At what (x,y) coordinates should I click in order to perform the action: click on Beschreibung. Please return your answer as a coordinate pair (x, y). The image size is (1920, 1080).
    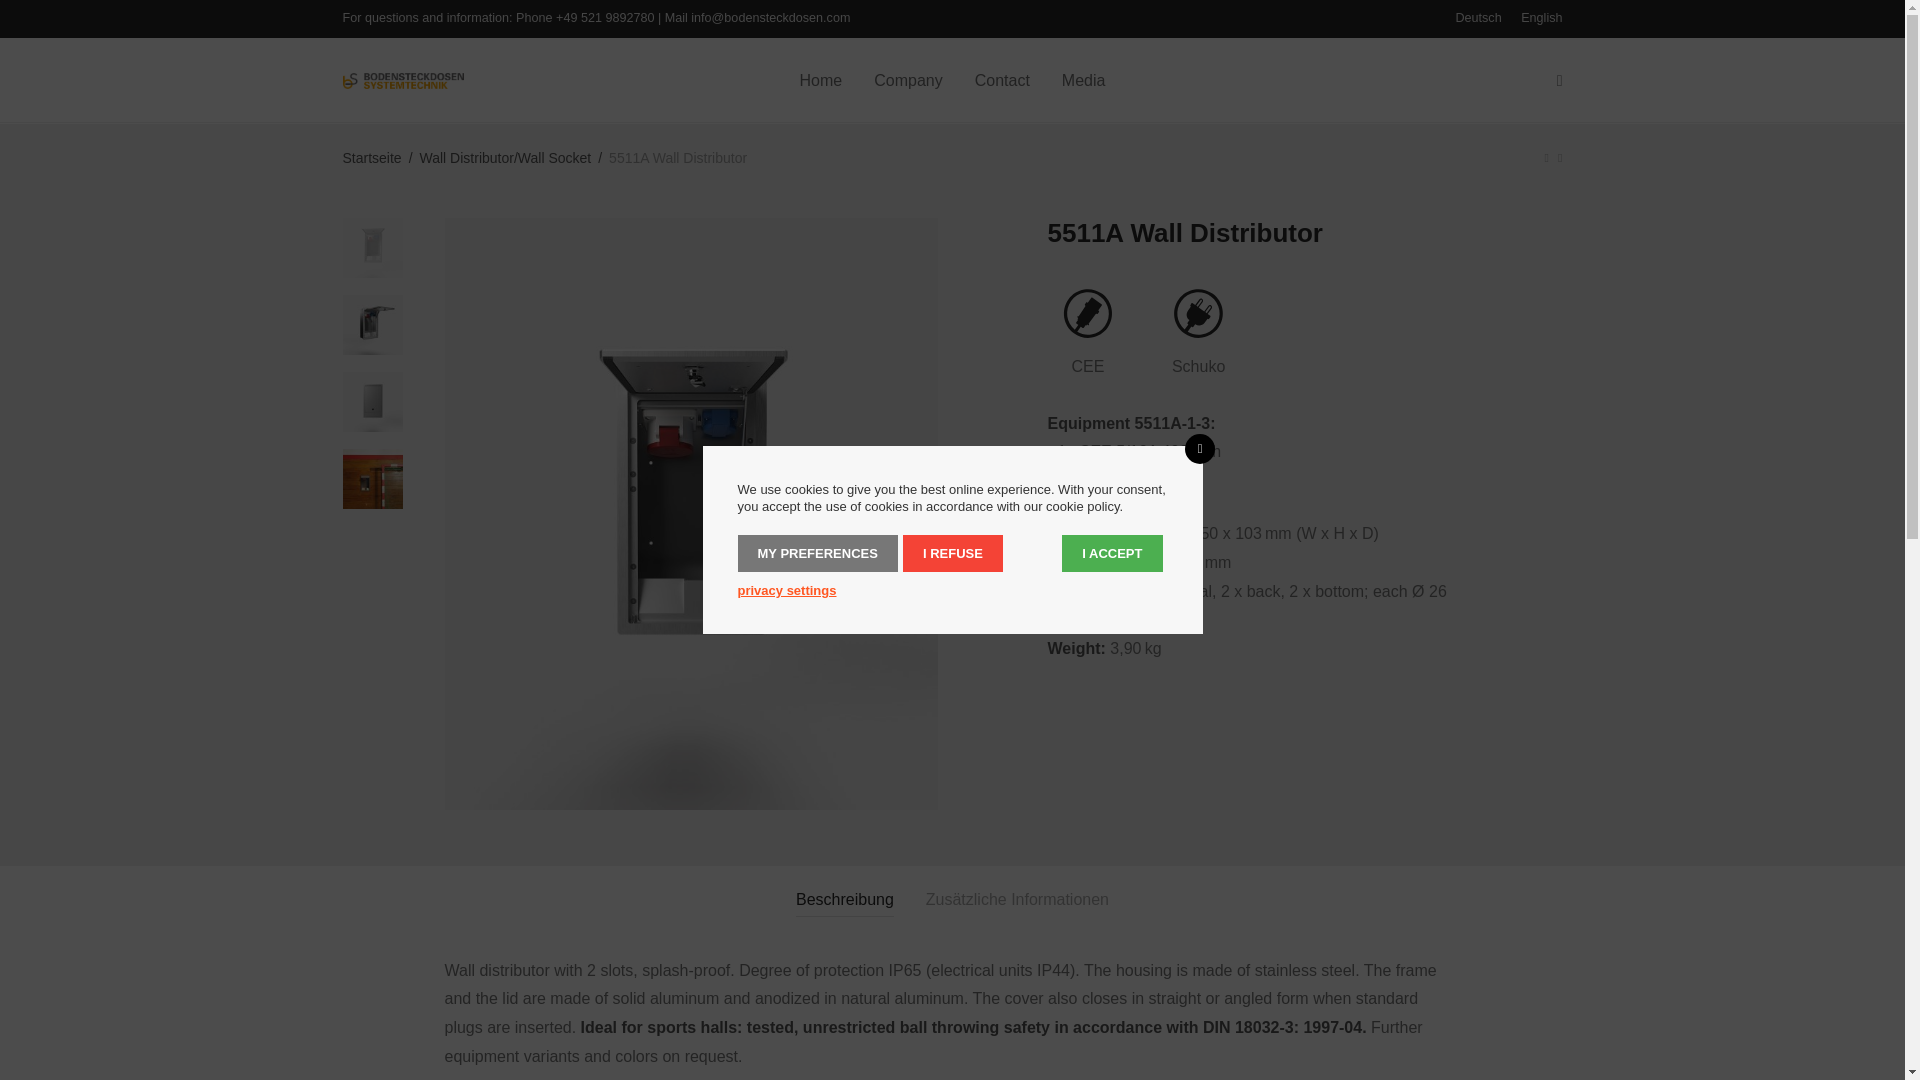
    Looking at the image, I should click on (845, 900).